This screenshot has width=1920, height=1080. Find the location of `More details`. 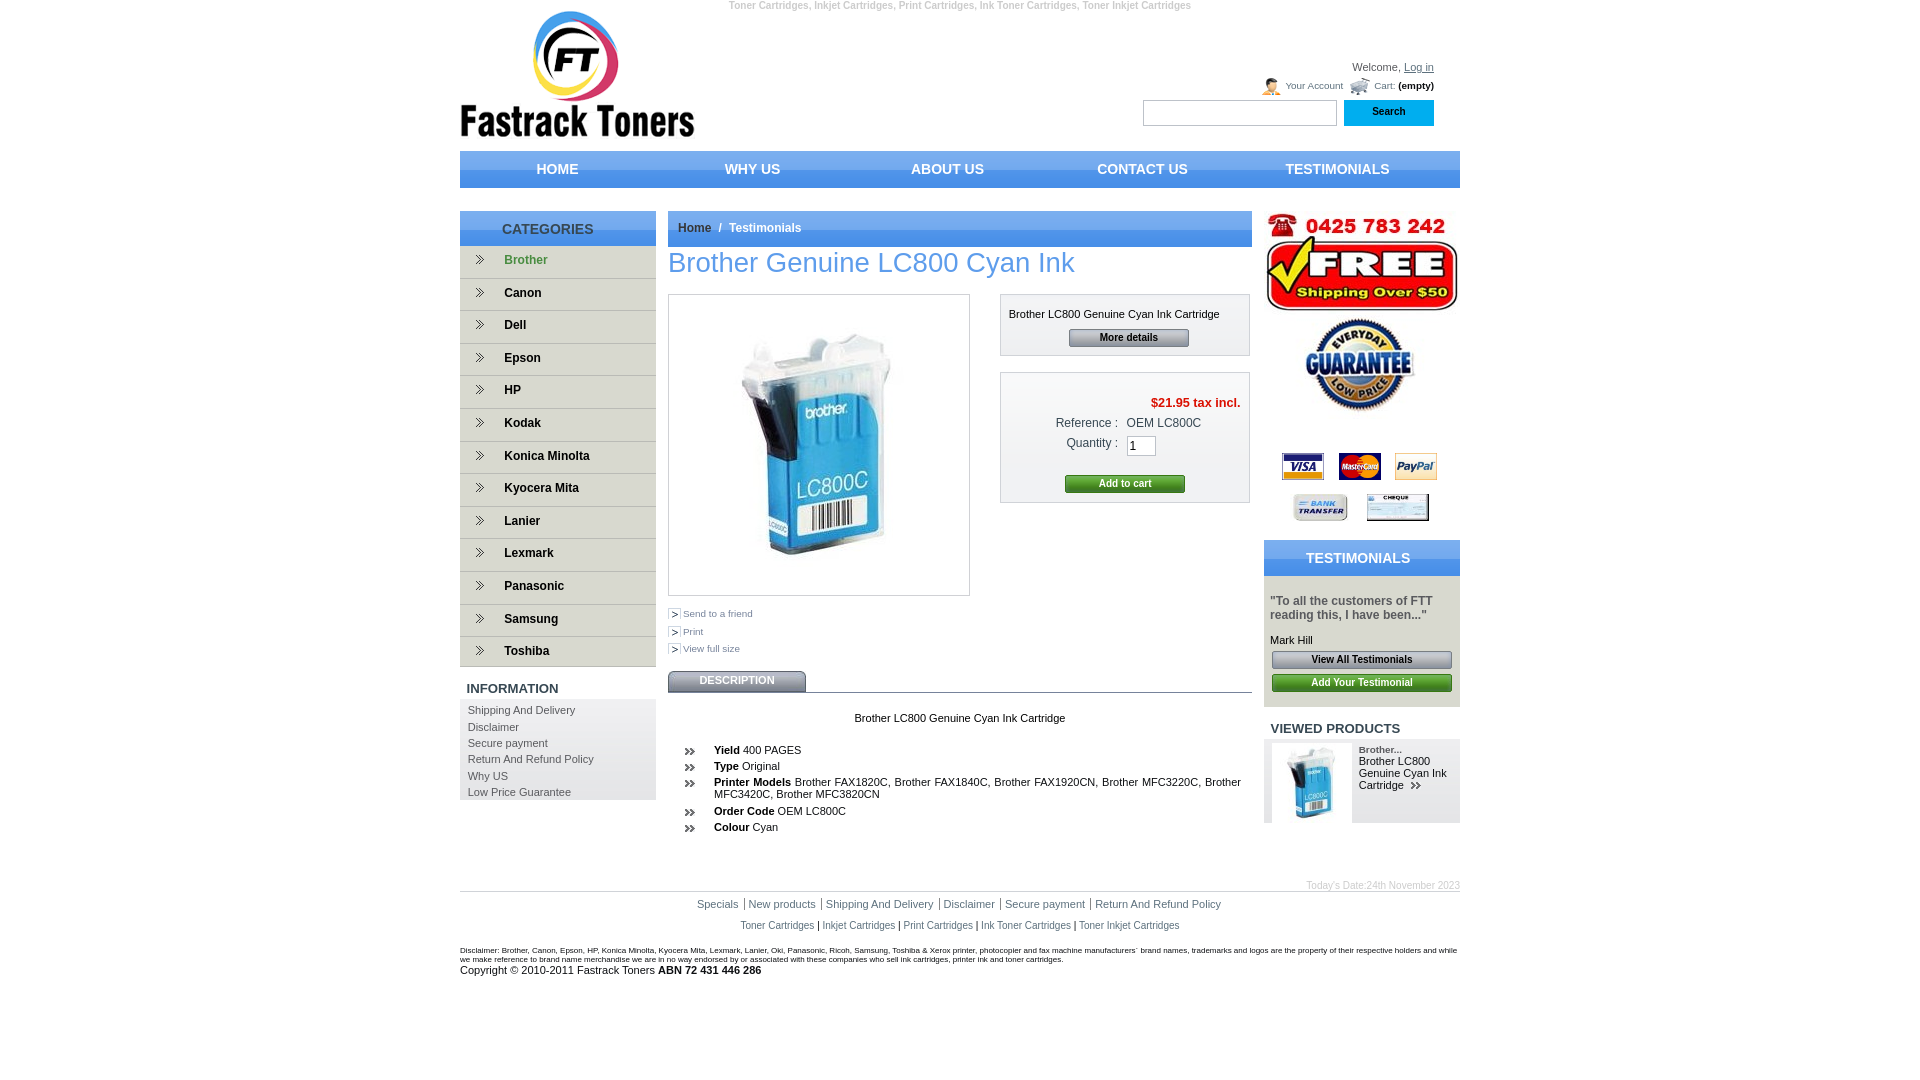

More details is located at coordinates (1129, 338).